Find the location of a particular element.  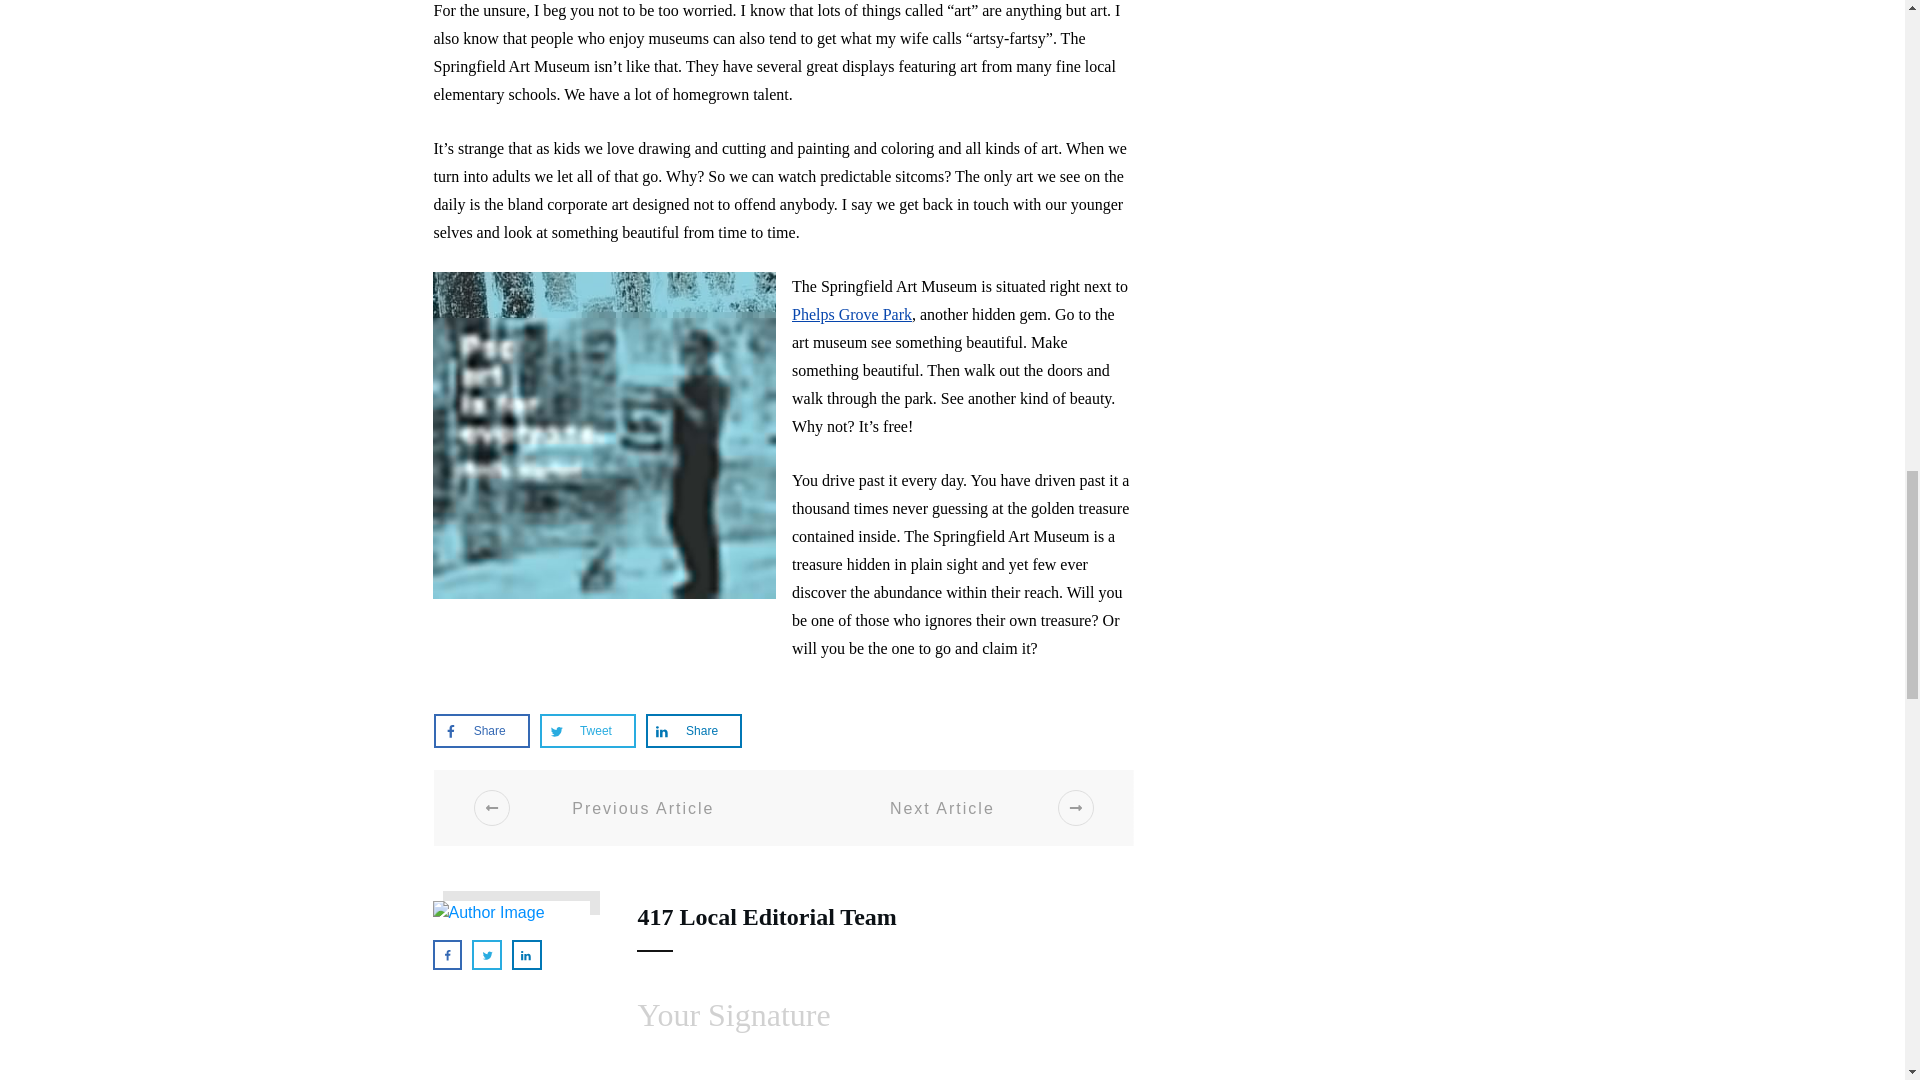

Share is located at coordinates (482, 731).